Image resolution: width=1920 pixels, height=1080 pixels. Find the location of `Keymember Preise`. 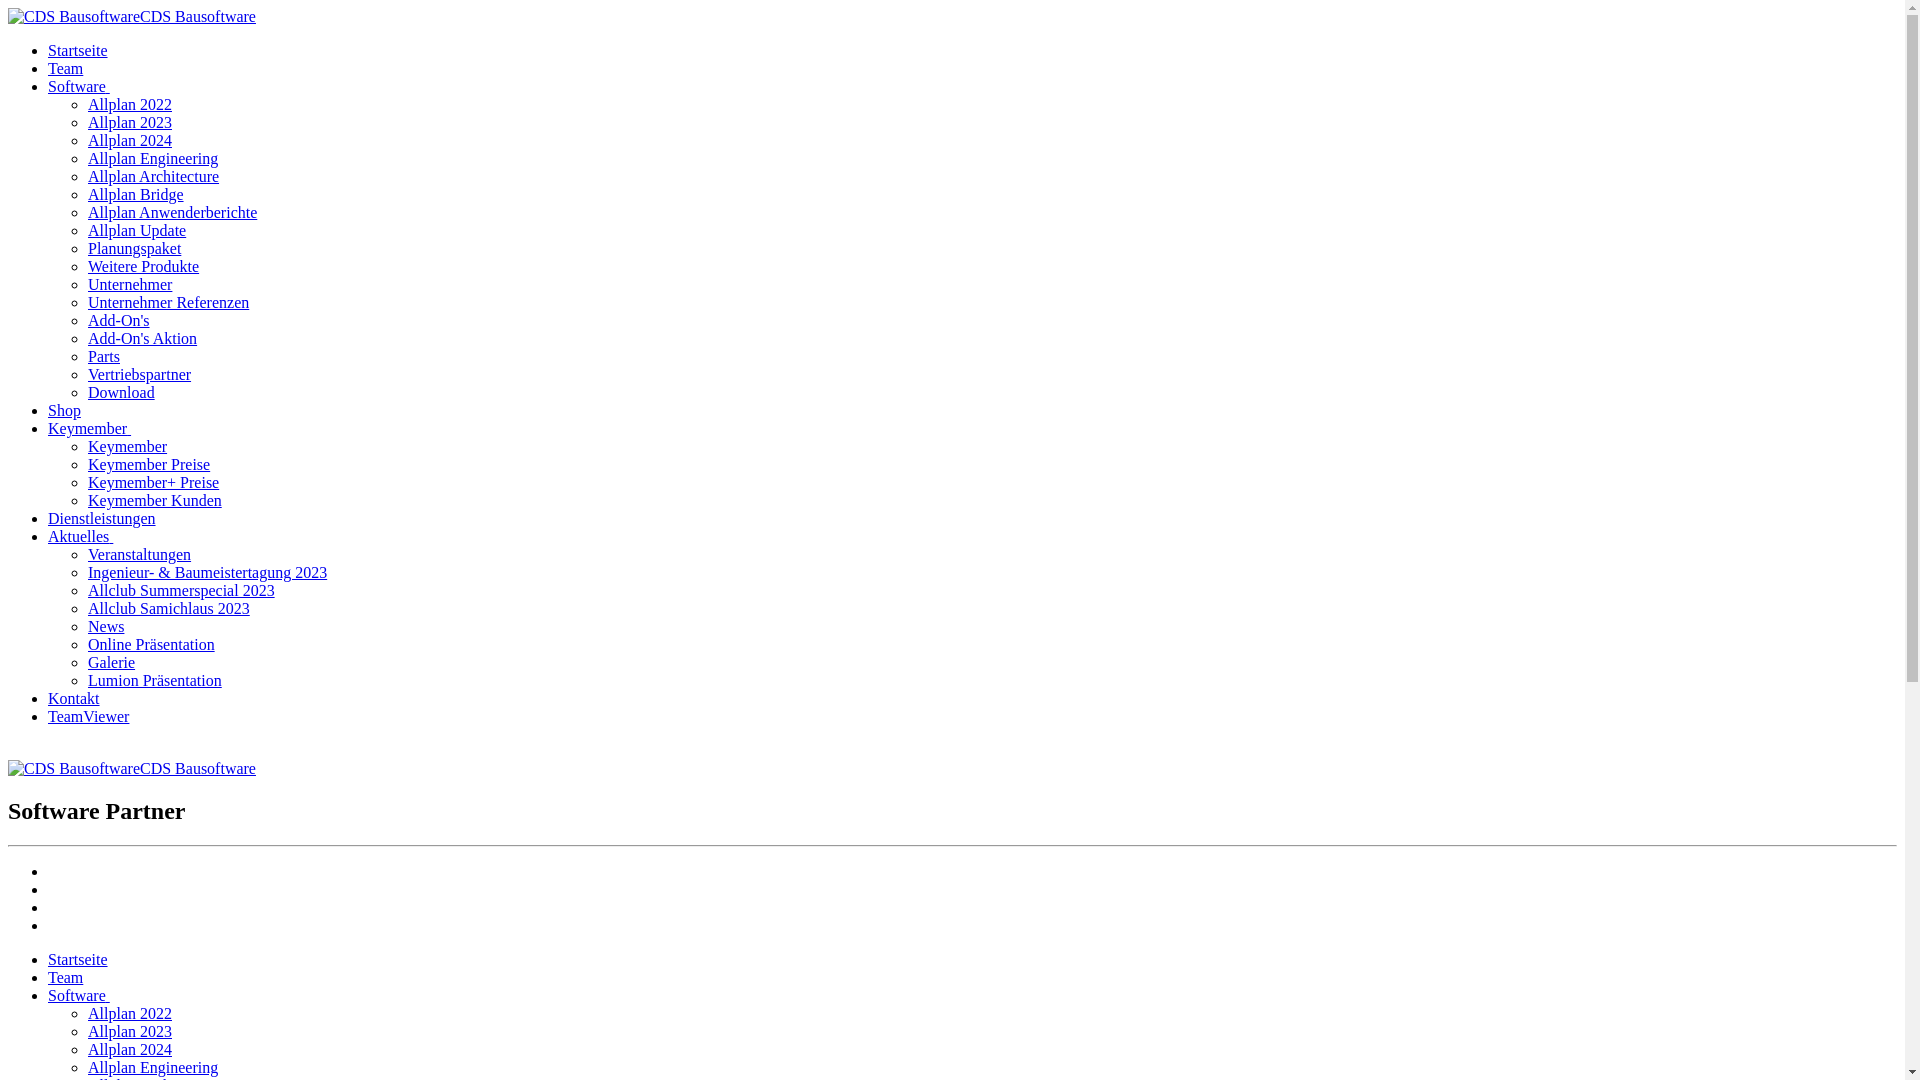

Keymember Preise is located at coordinates (149, 464).